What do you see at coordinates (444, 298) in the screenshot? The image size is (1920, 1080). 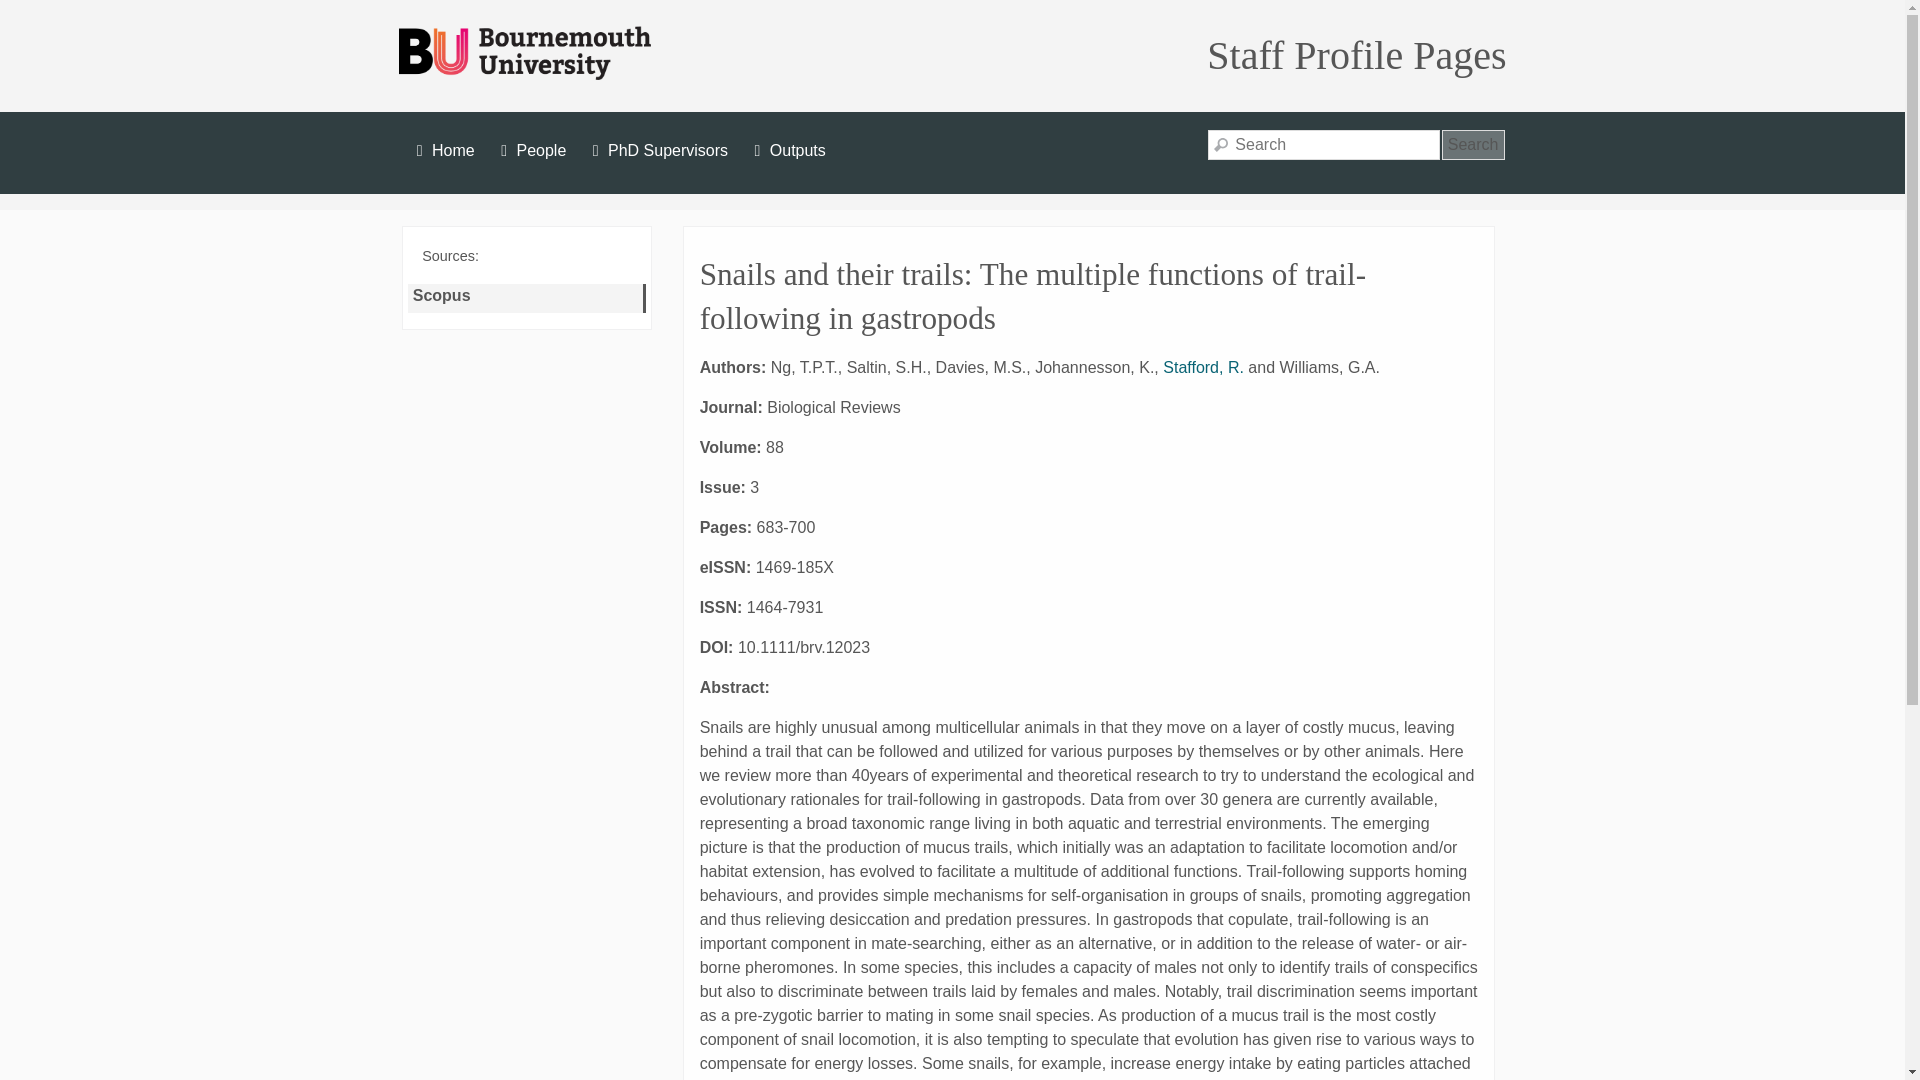 I see `Scopus` at bounding box center [444, 298].